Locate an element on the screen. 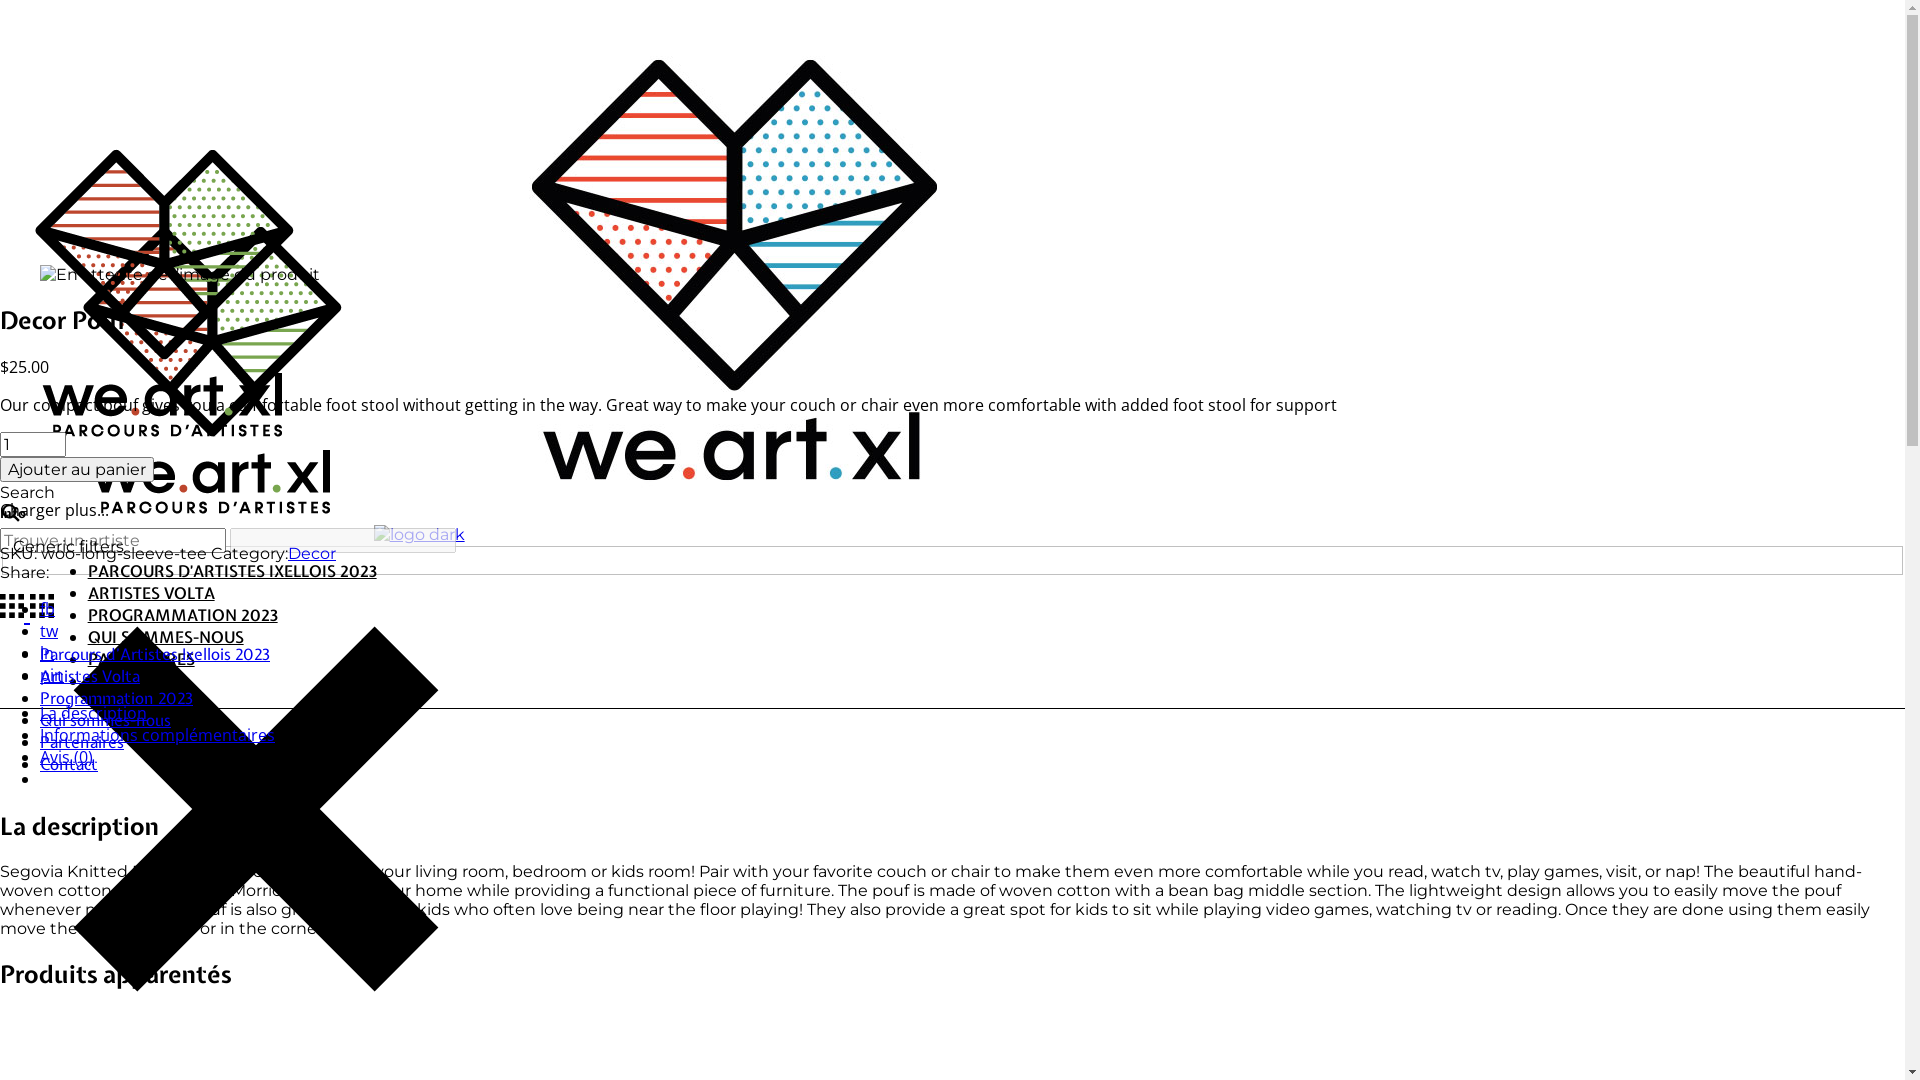 The image size is (1920, 1080). ln is located at coordinates (47, 653).